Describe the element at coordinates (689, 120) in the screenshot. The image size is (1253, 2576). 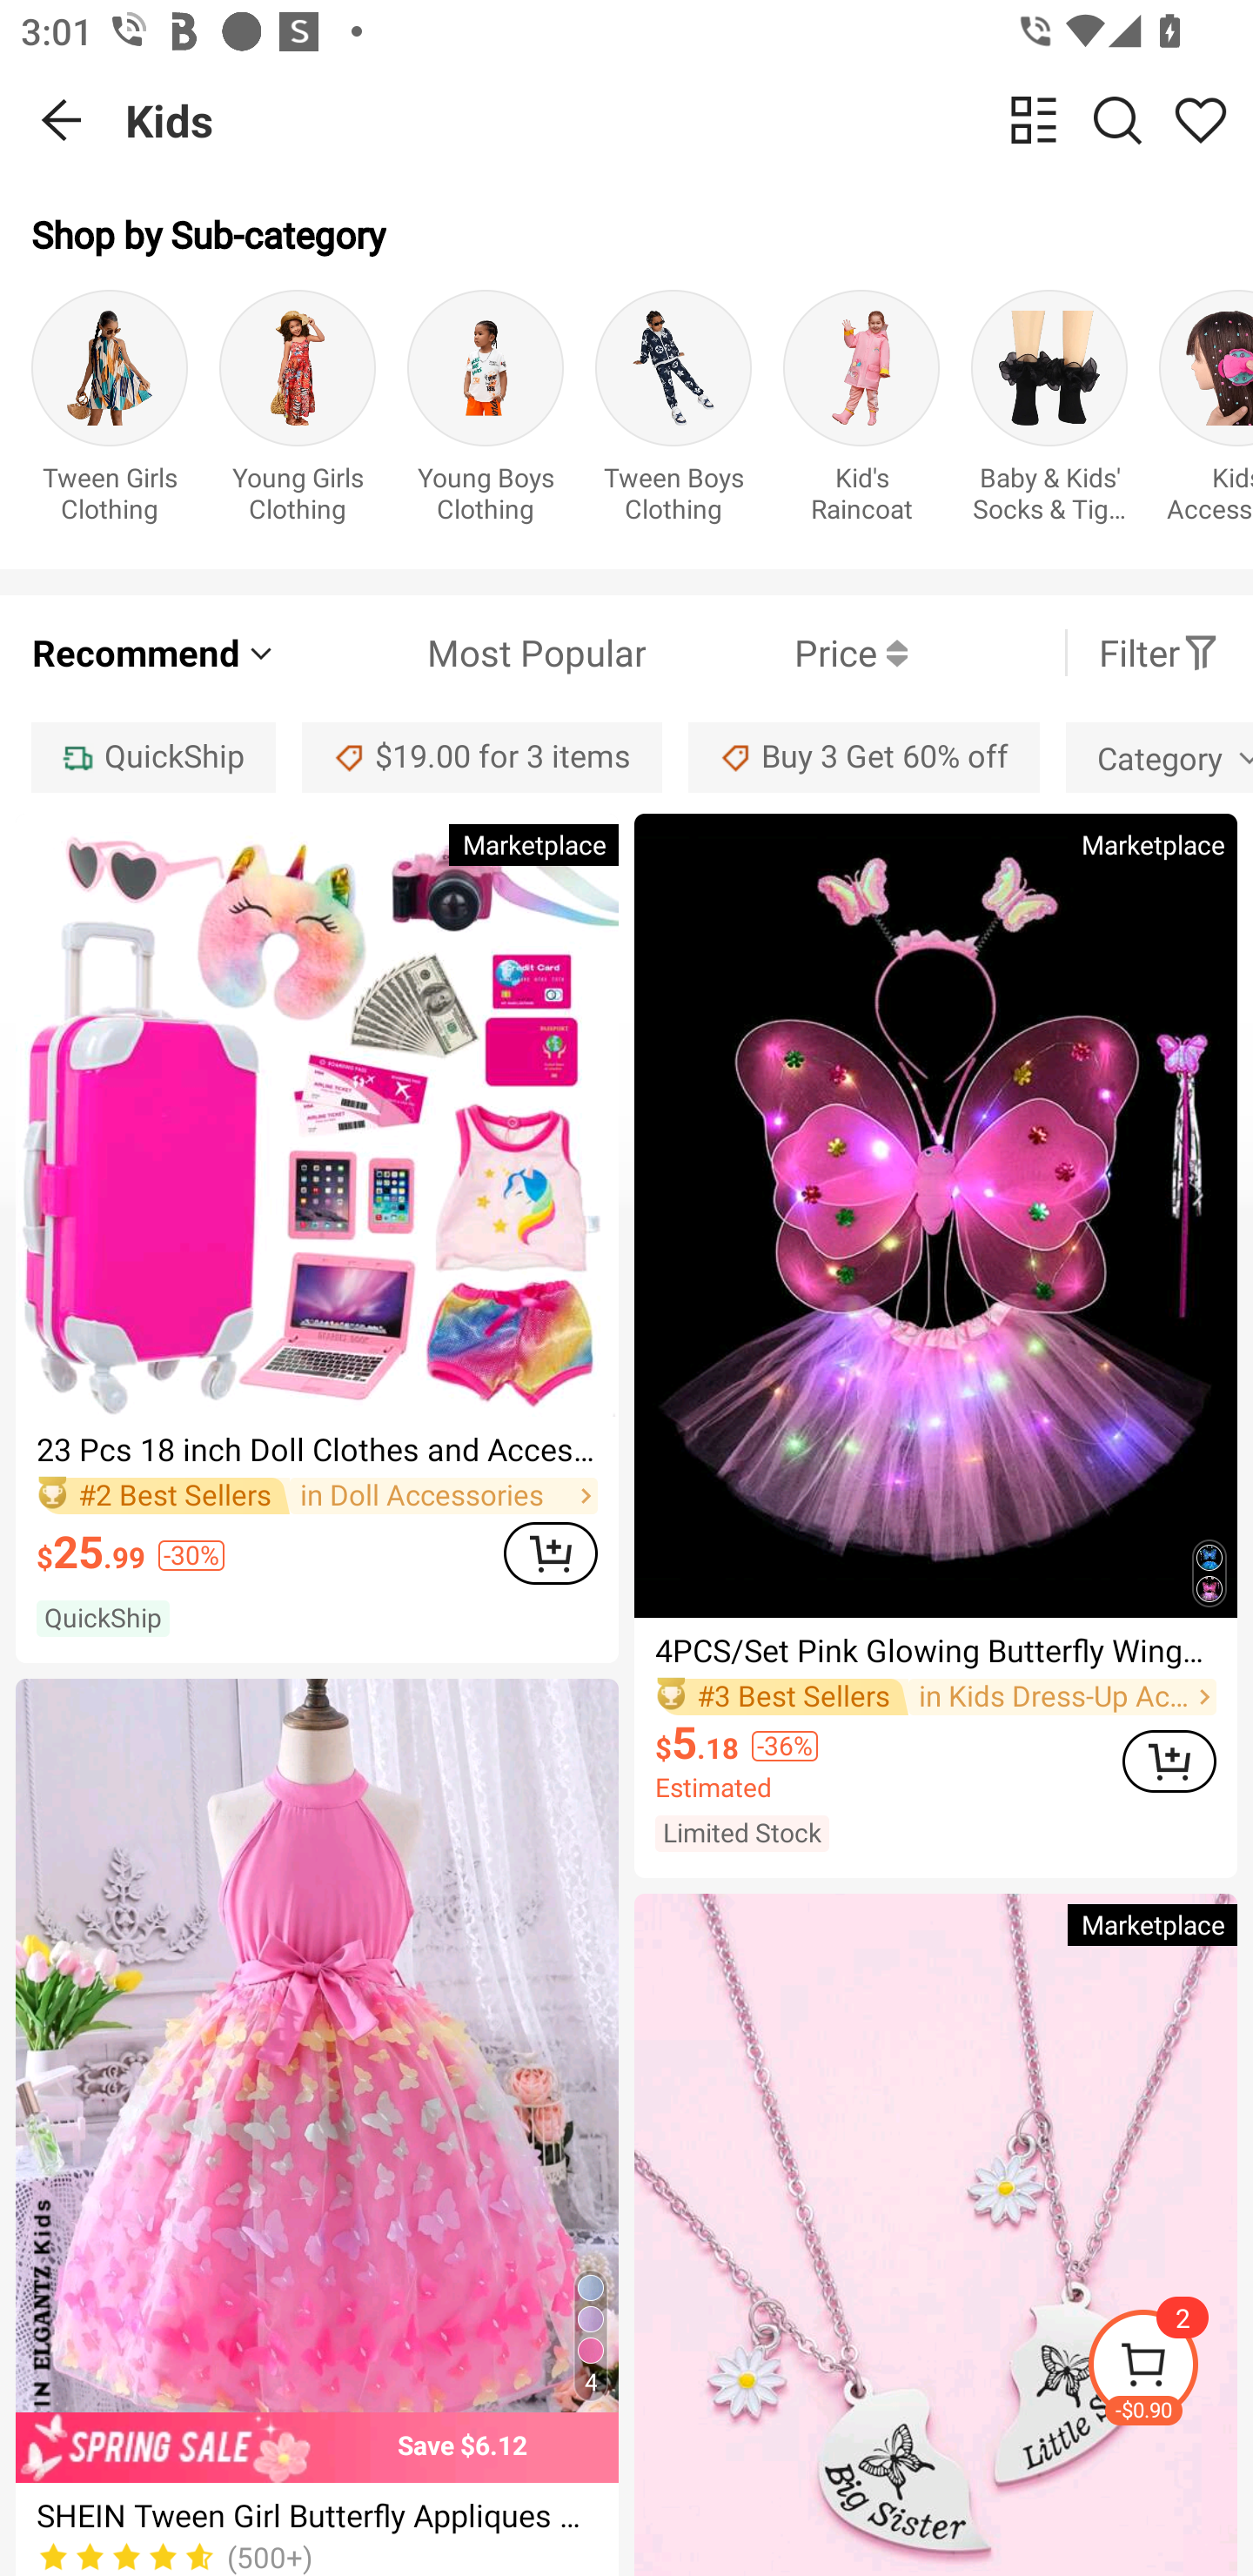
I see `Kids change view Search Share` at that location.